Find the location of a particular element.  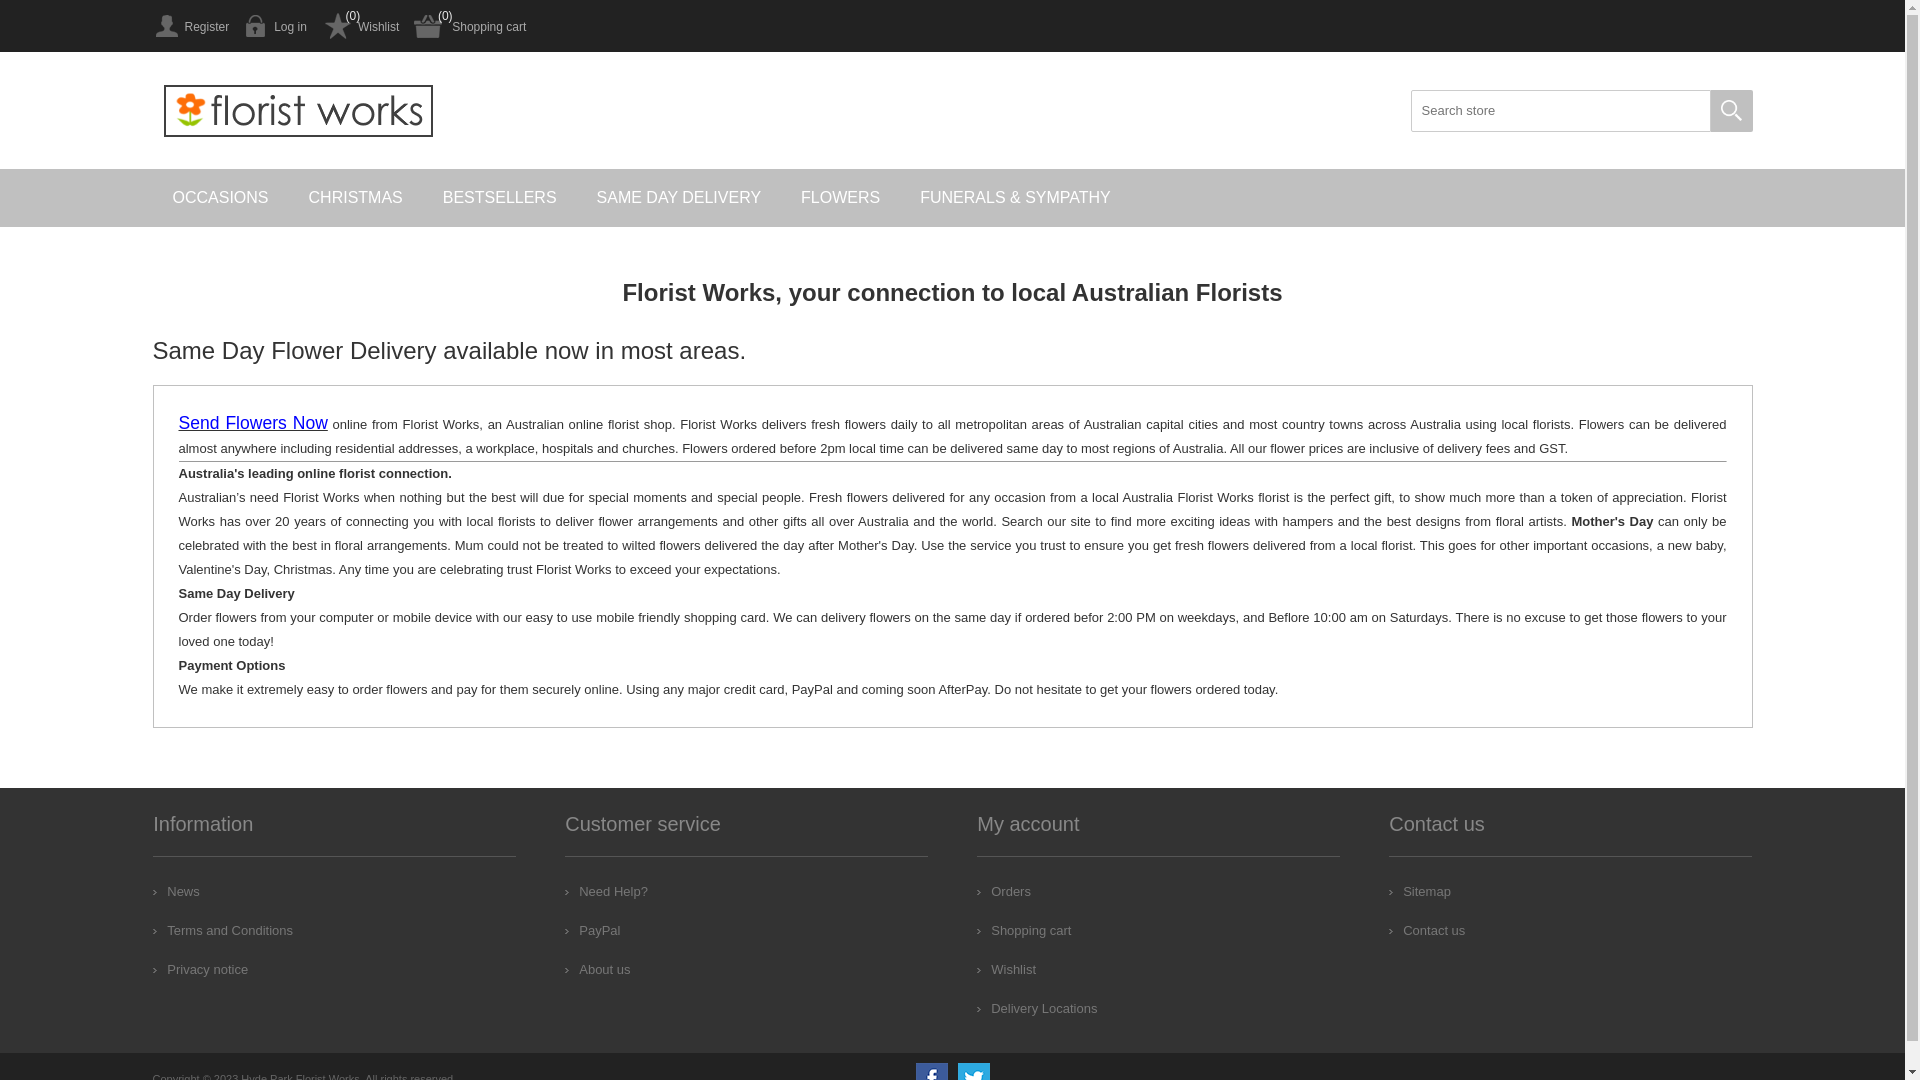

News is located at coordinates (176, 891).